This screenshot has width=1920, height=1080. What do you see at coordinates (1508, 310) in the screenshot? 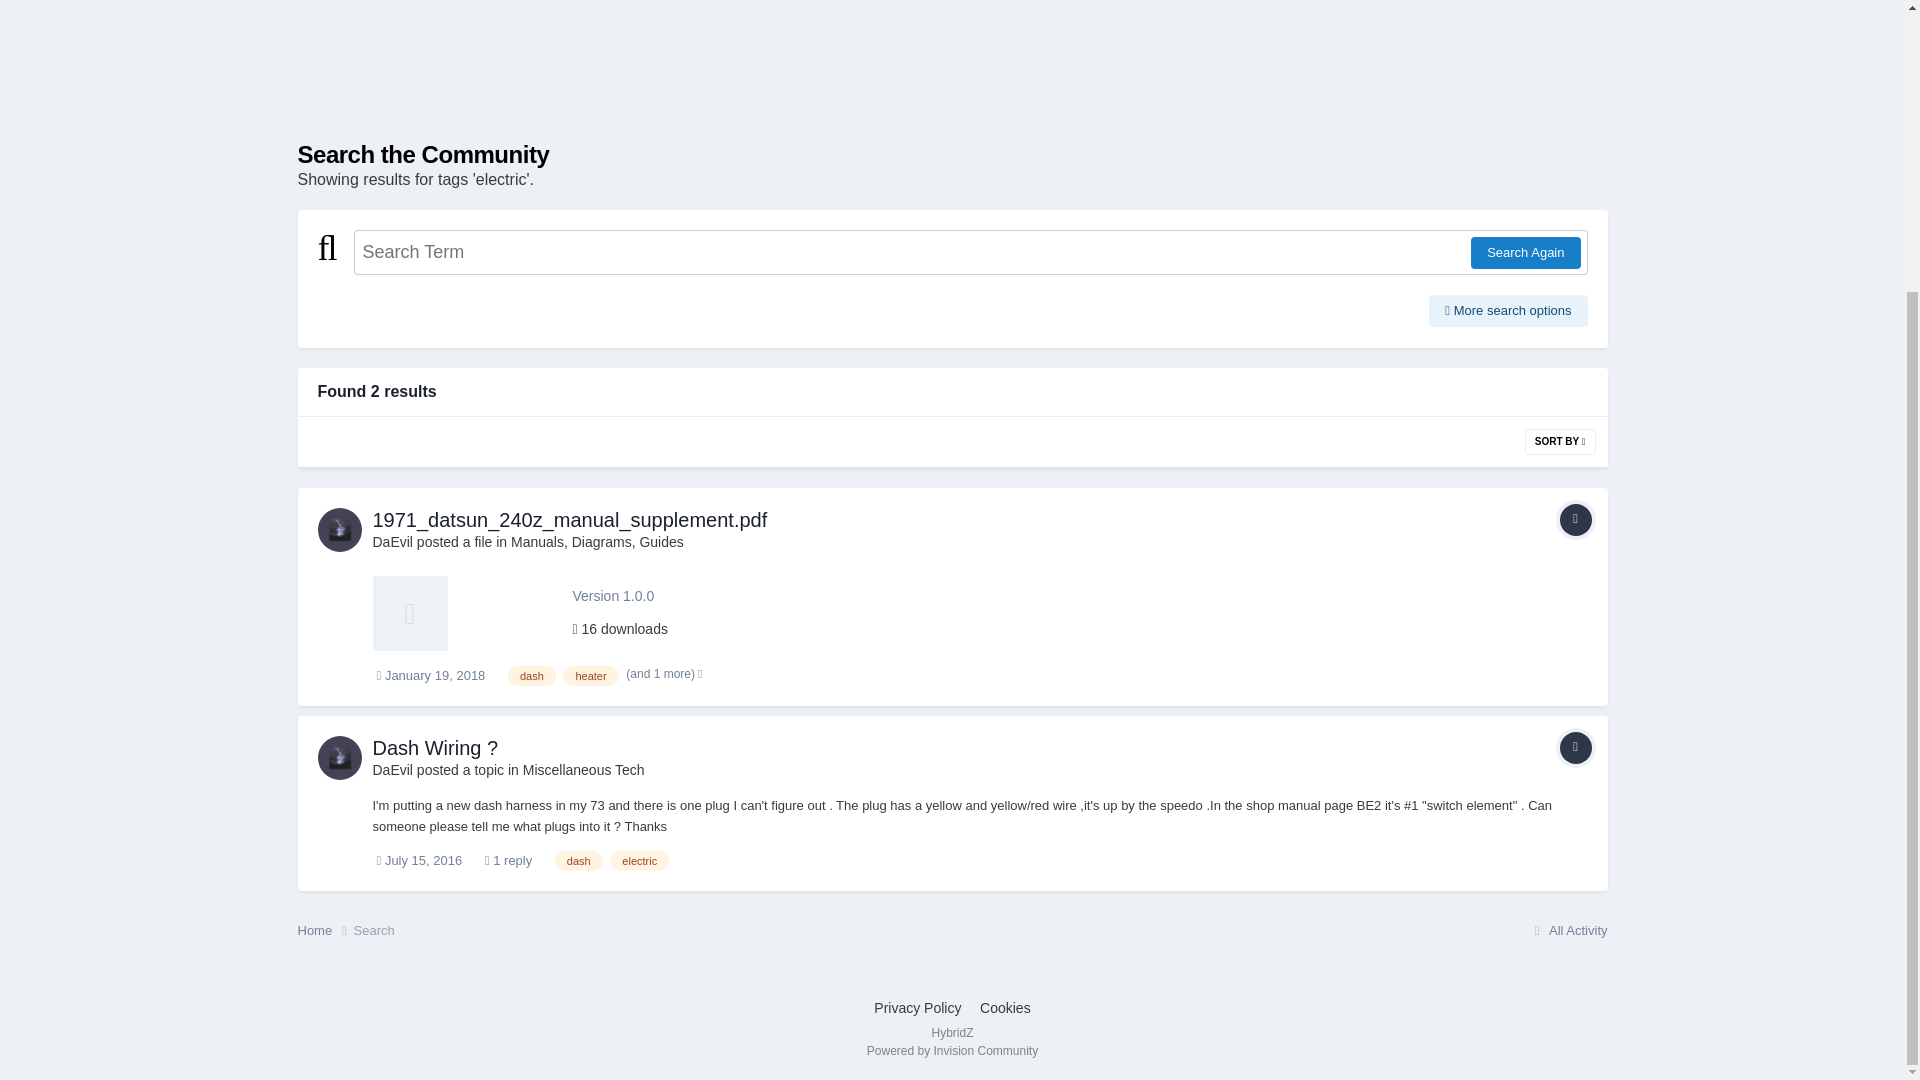
I see `More search options` at bounding box center [1508, 310].